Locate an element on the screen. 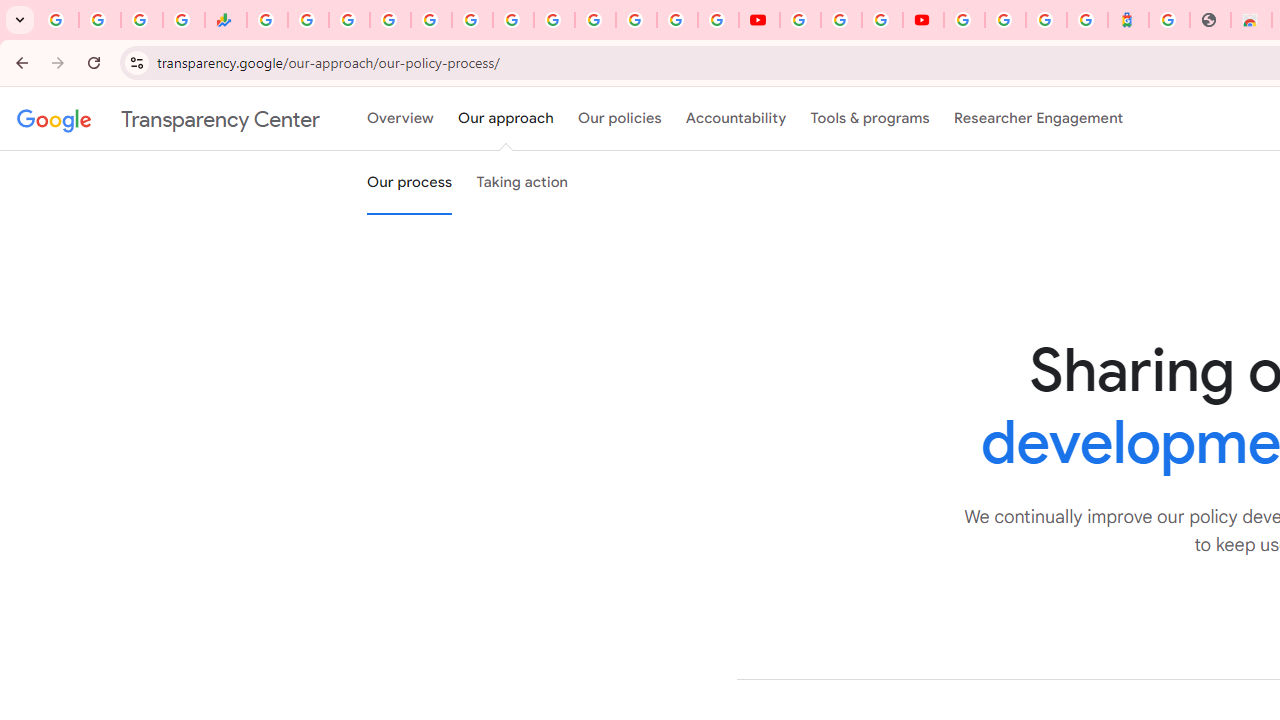 This screenshot has height=720, width=1280. YouTube is located at coordinates (758, 20).